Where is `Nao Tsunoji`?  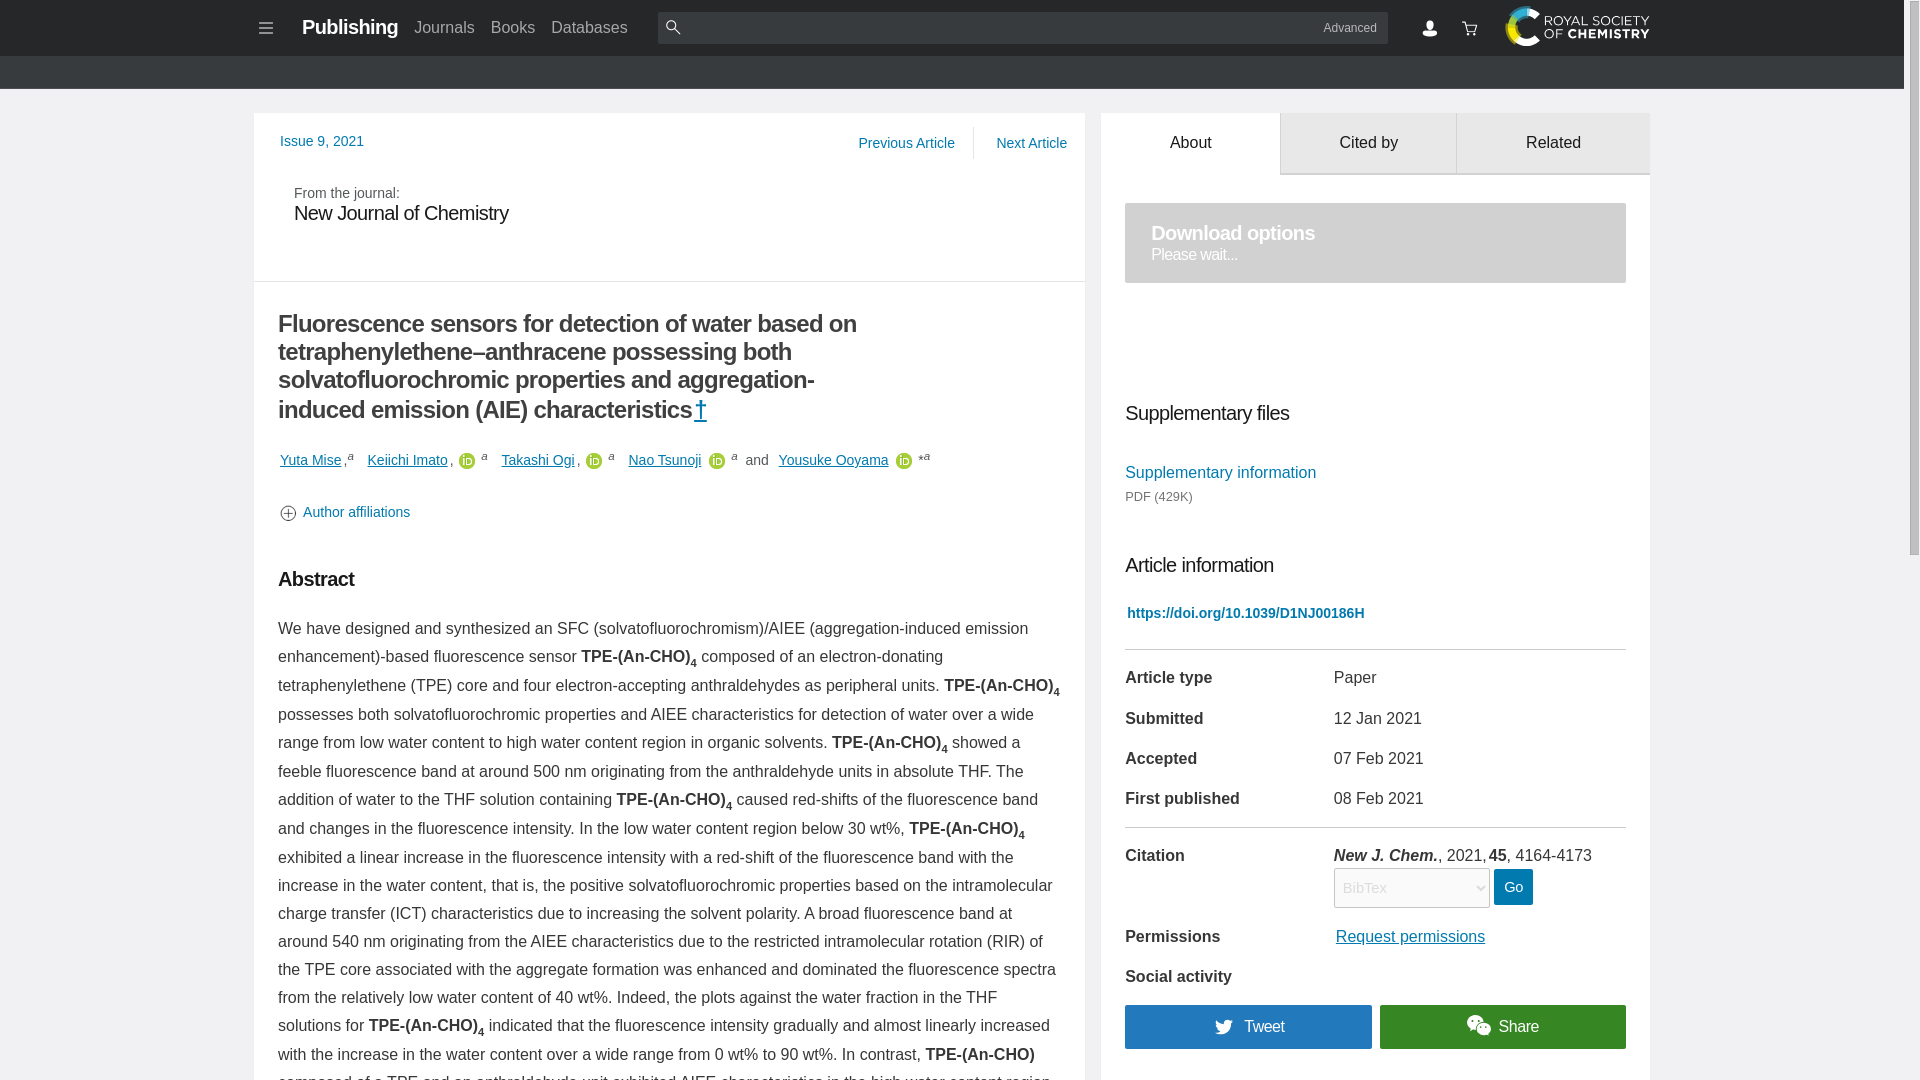
Nao Tsunoji is located at coordinates (664, 460).